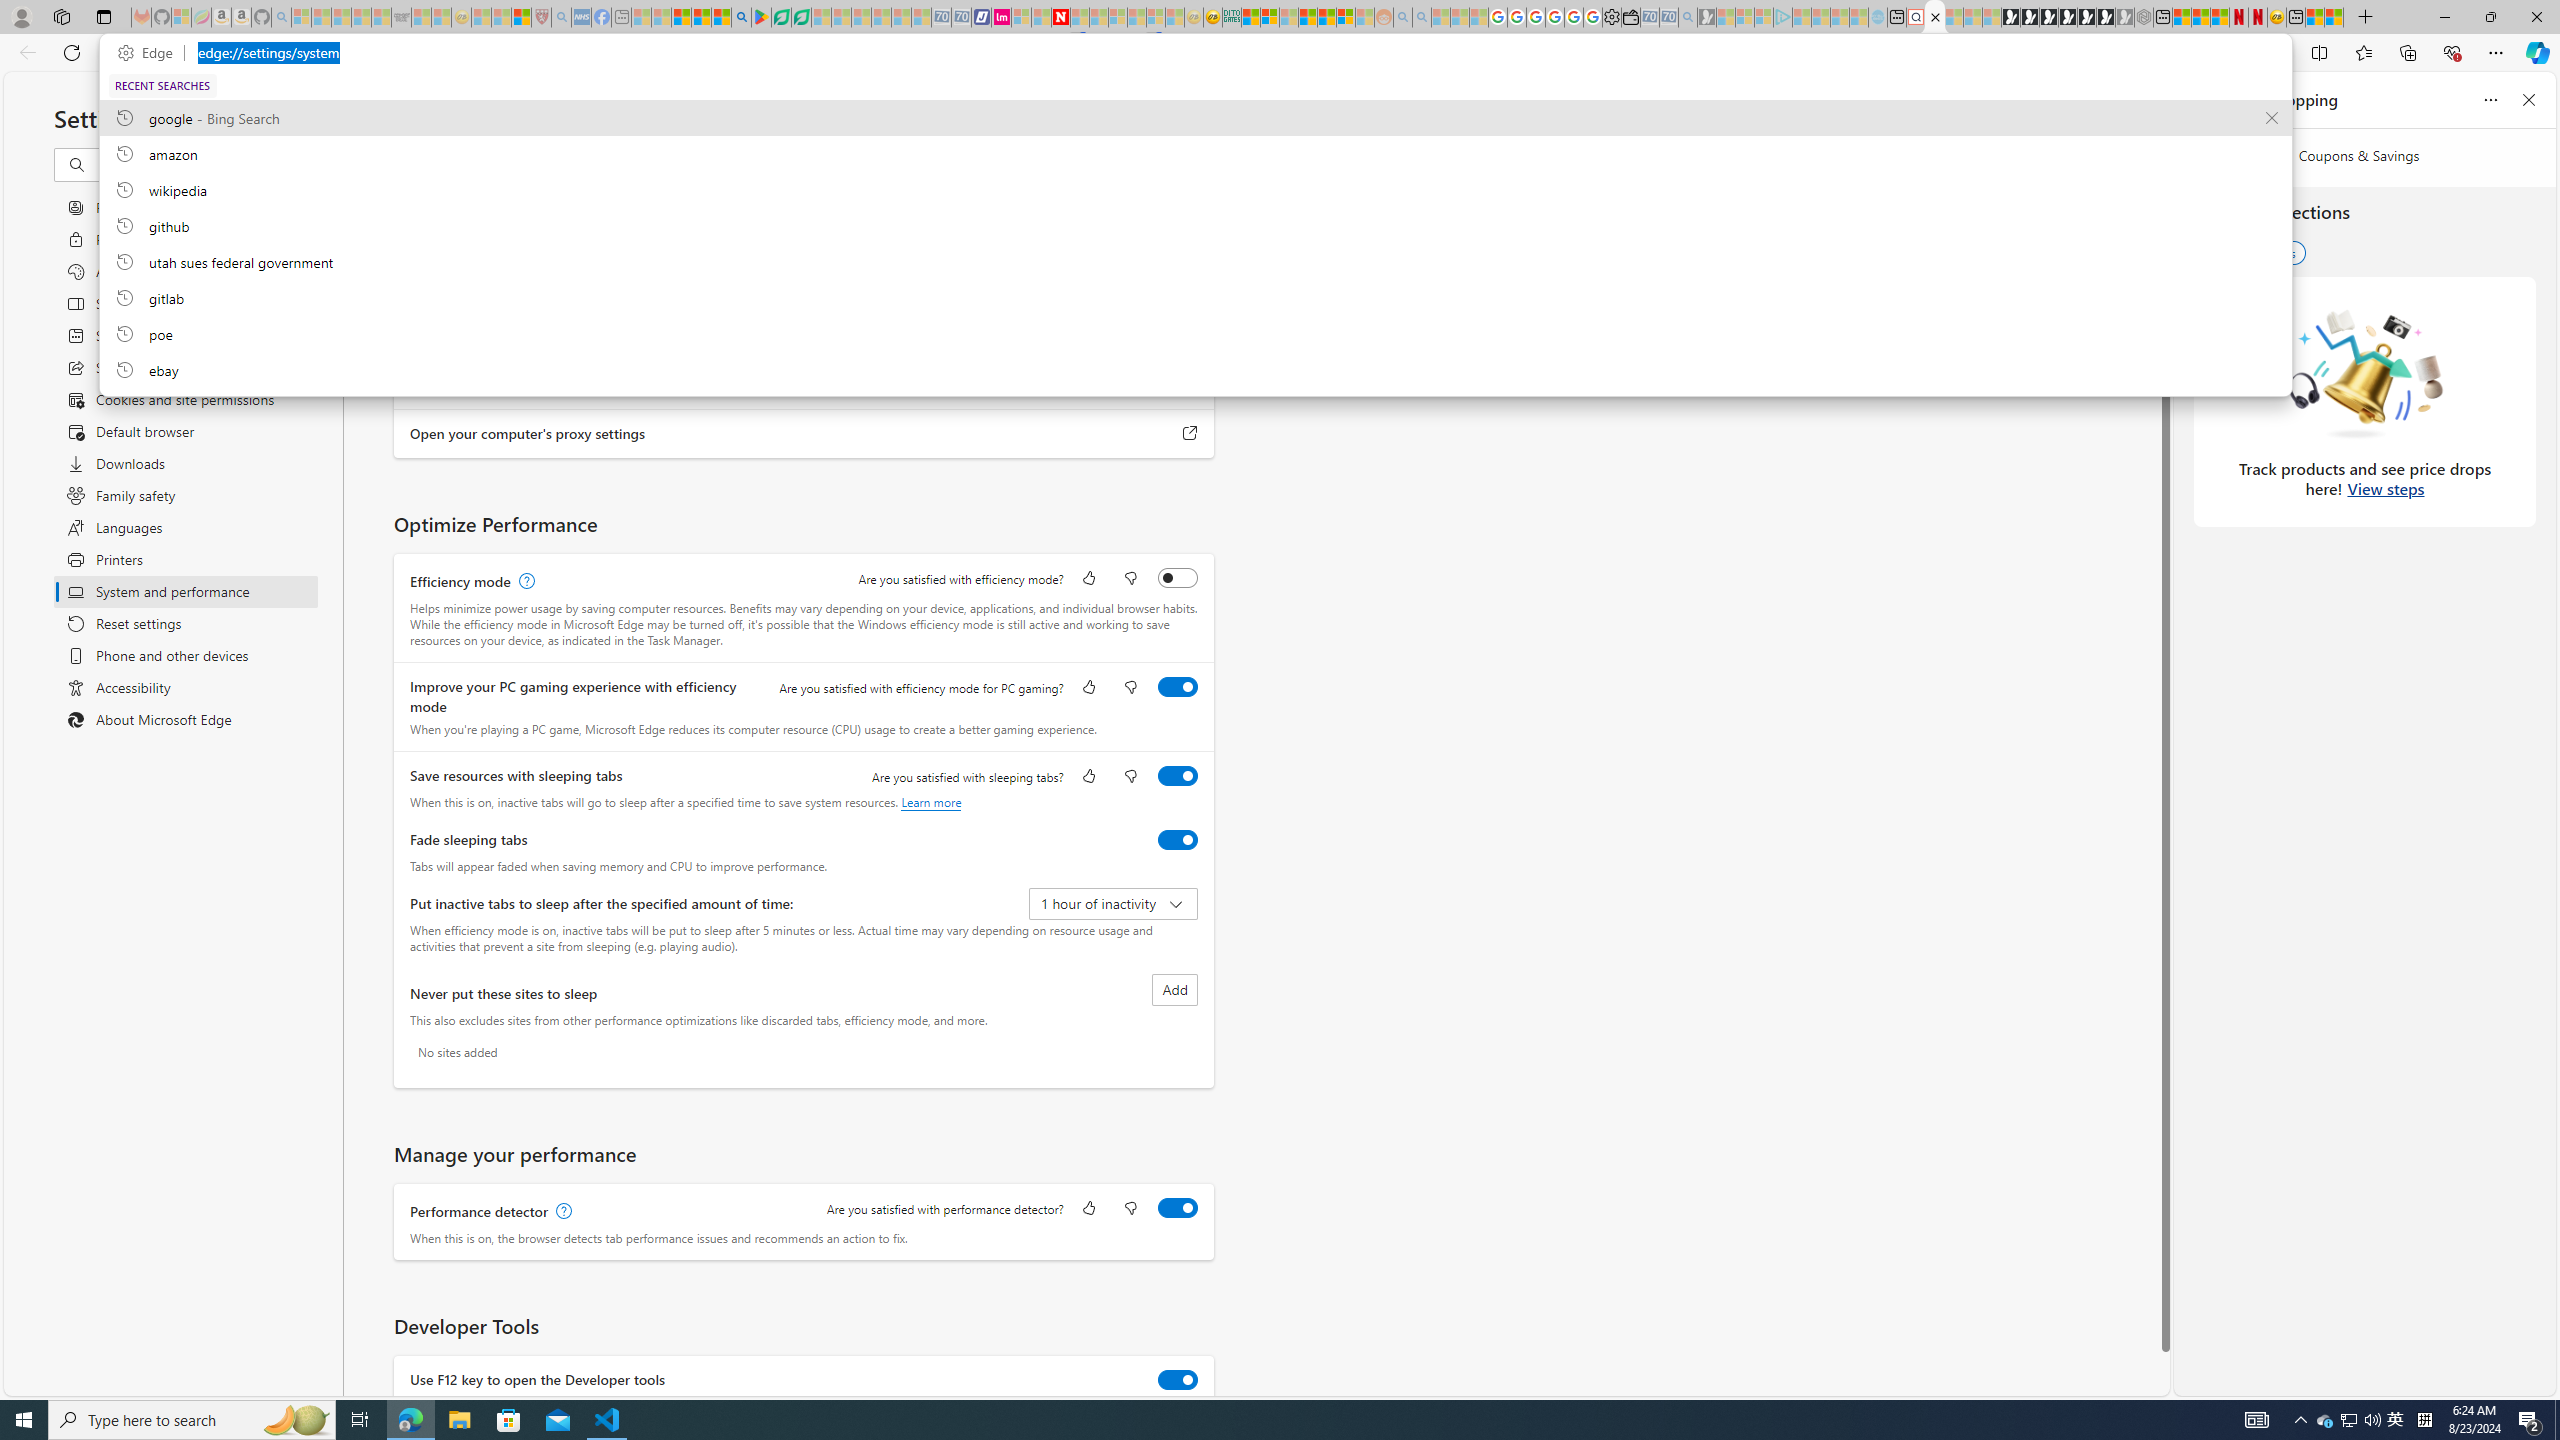  I want to click on Performance detector, learn more, so click(562, 1212).